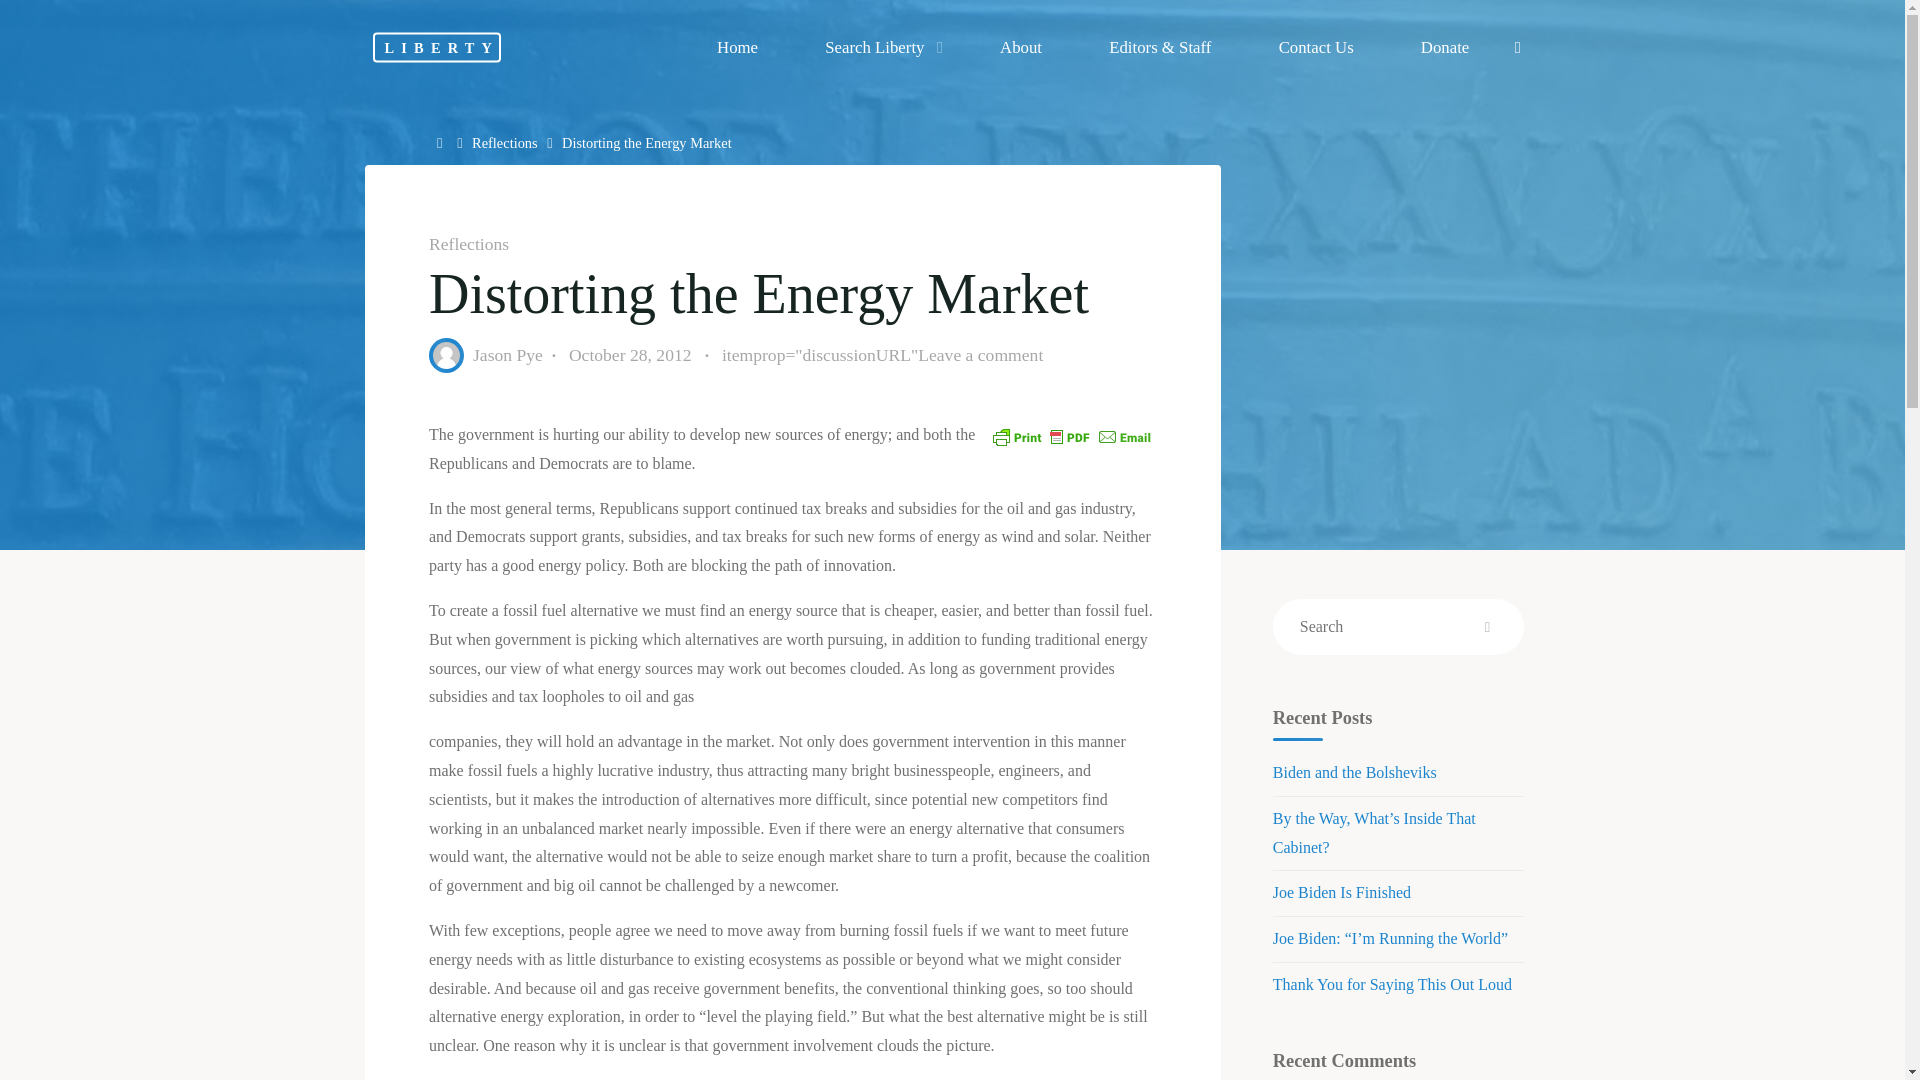 Image resolution: width=1920 pixels, height=1080 pixels. What do you see at coordinates (980, 354) in the screenshot?
I see `Leave a comment` at bounding box center [980, 354].